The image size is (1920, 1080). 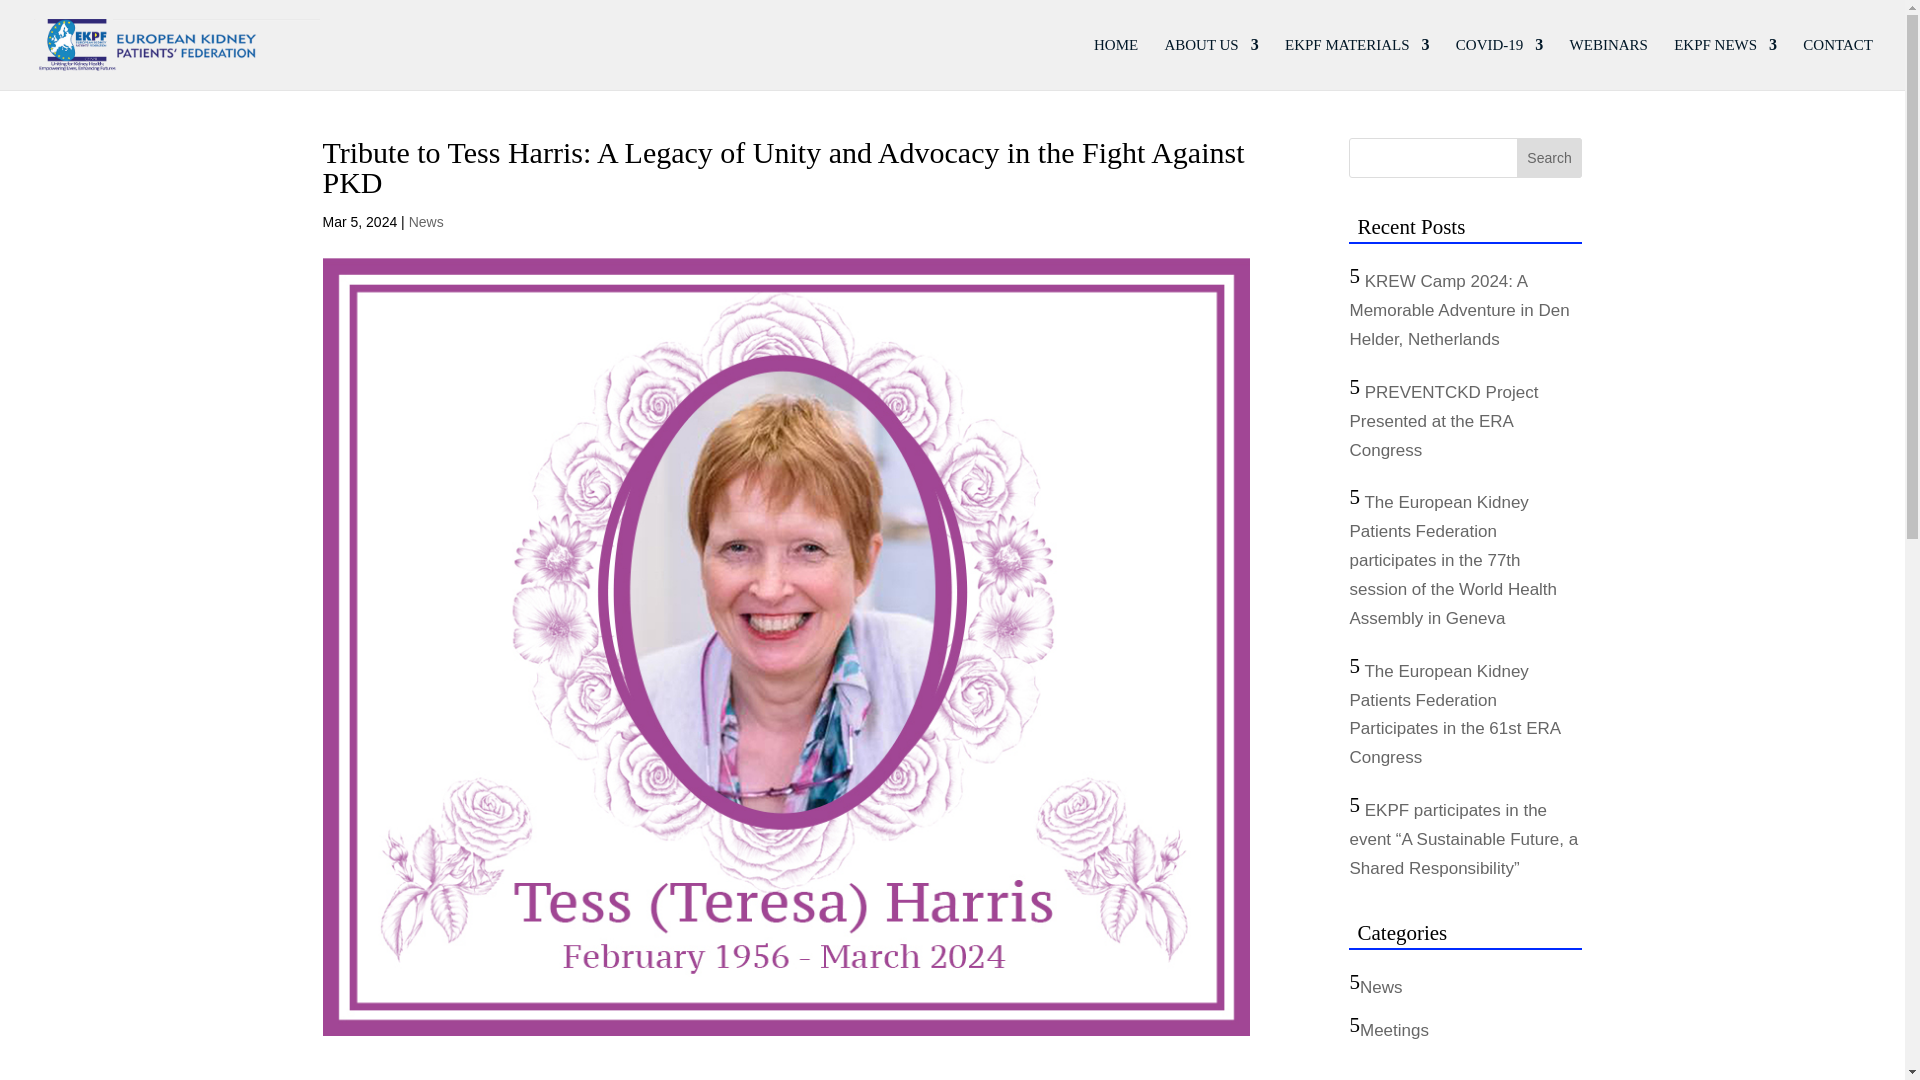 I want to click on COVID-19, so click(x=1499, y=63).